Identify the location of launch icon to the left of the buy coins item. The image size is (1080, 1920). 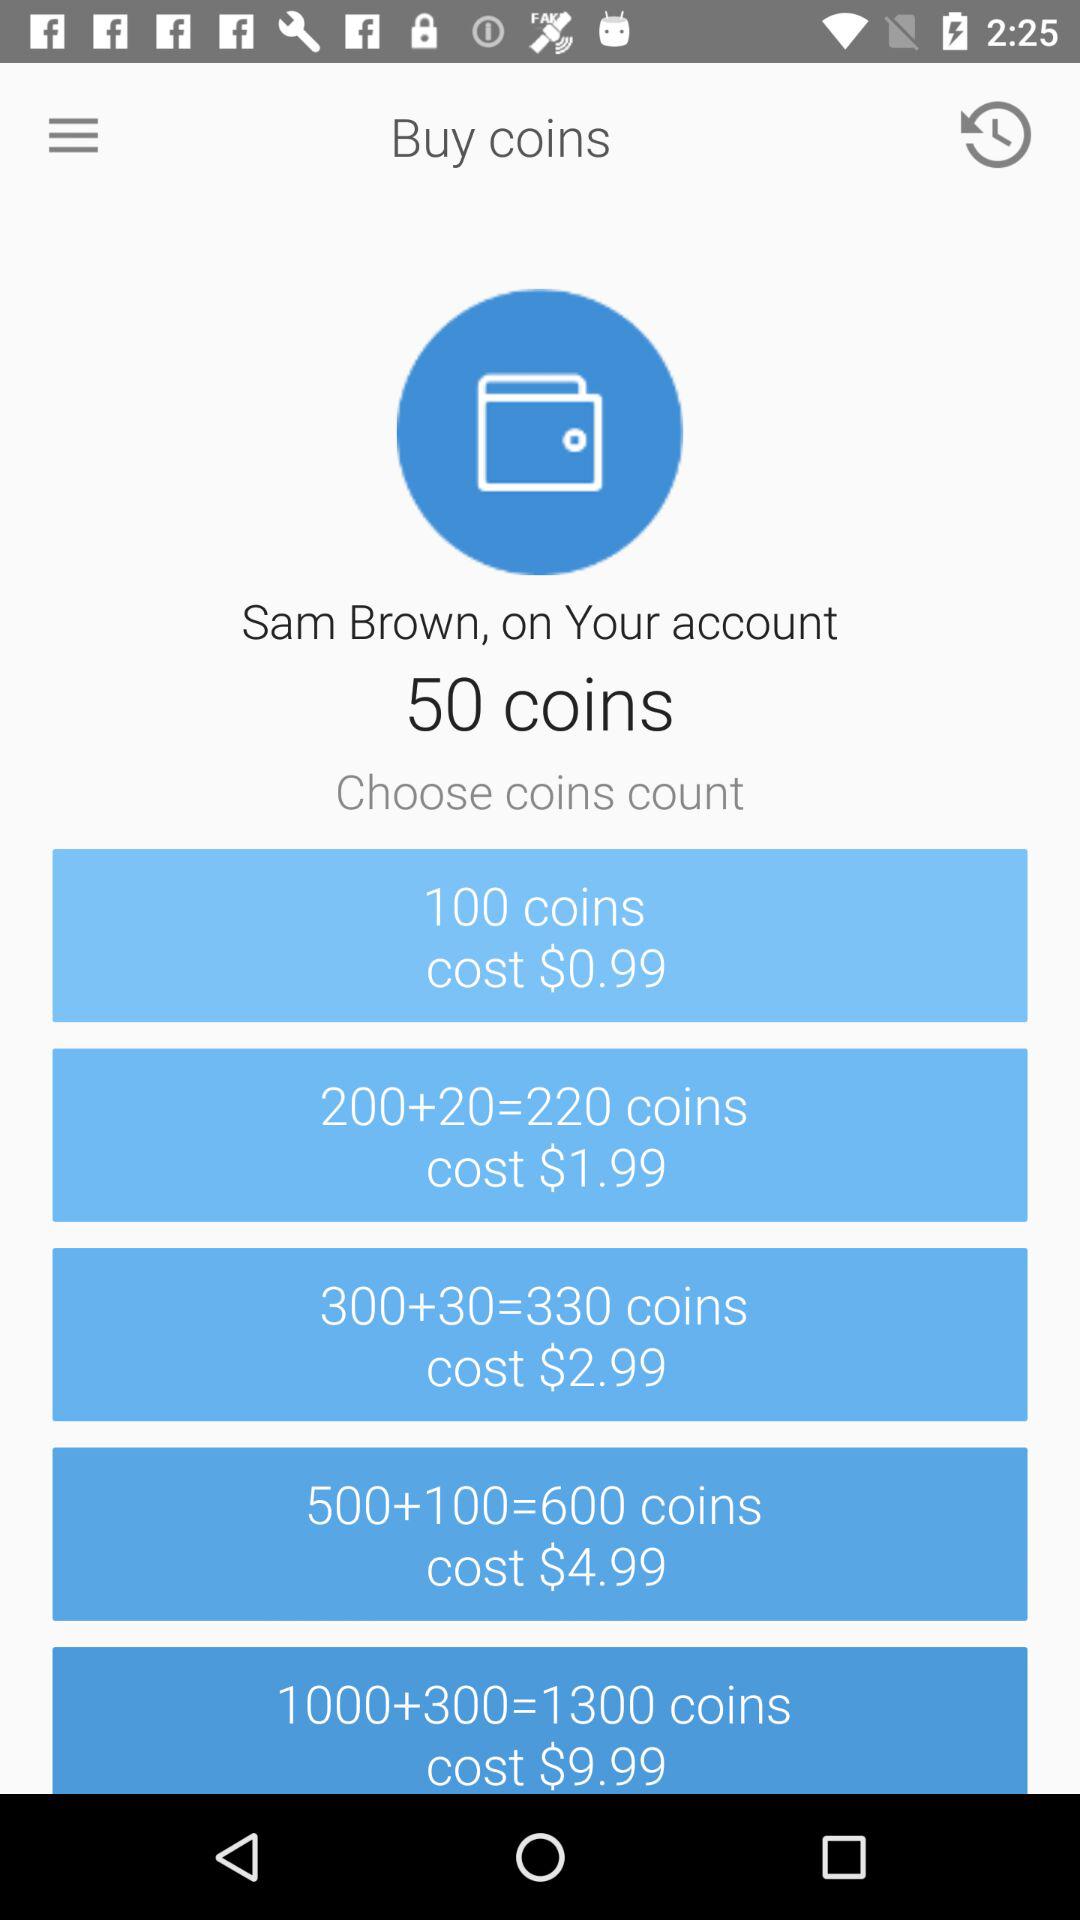
(73, 136).